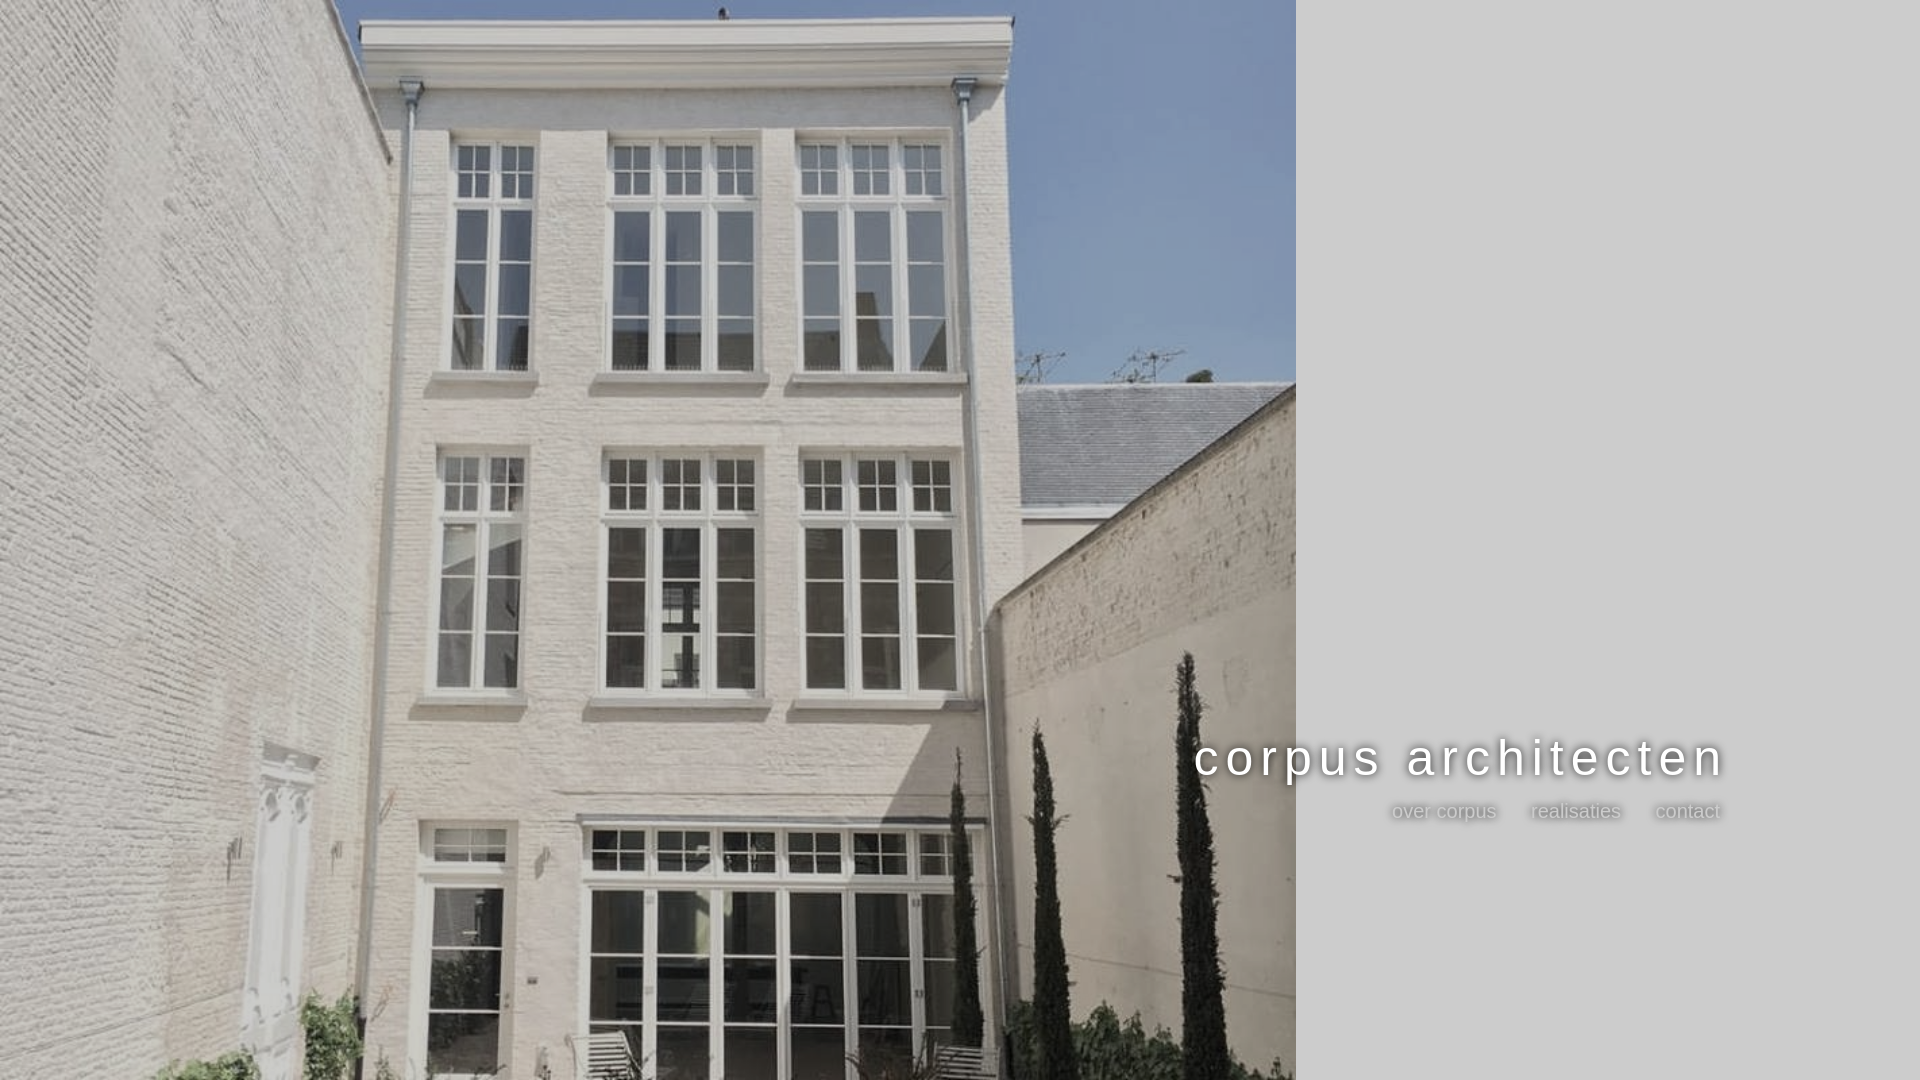  What do you see at coordinates (1576, 811) in the screenshot?
I see `realisaties` at bounding box center [1576, 811].